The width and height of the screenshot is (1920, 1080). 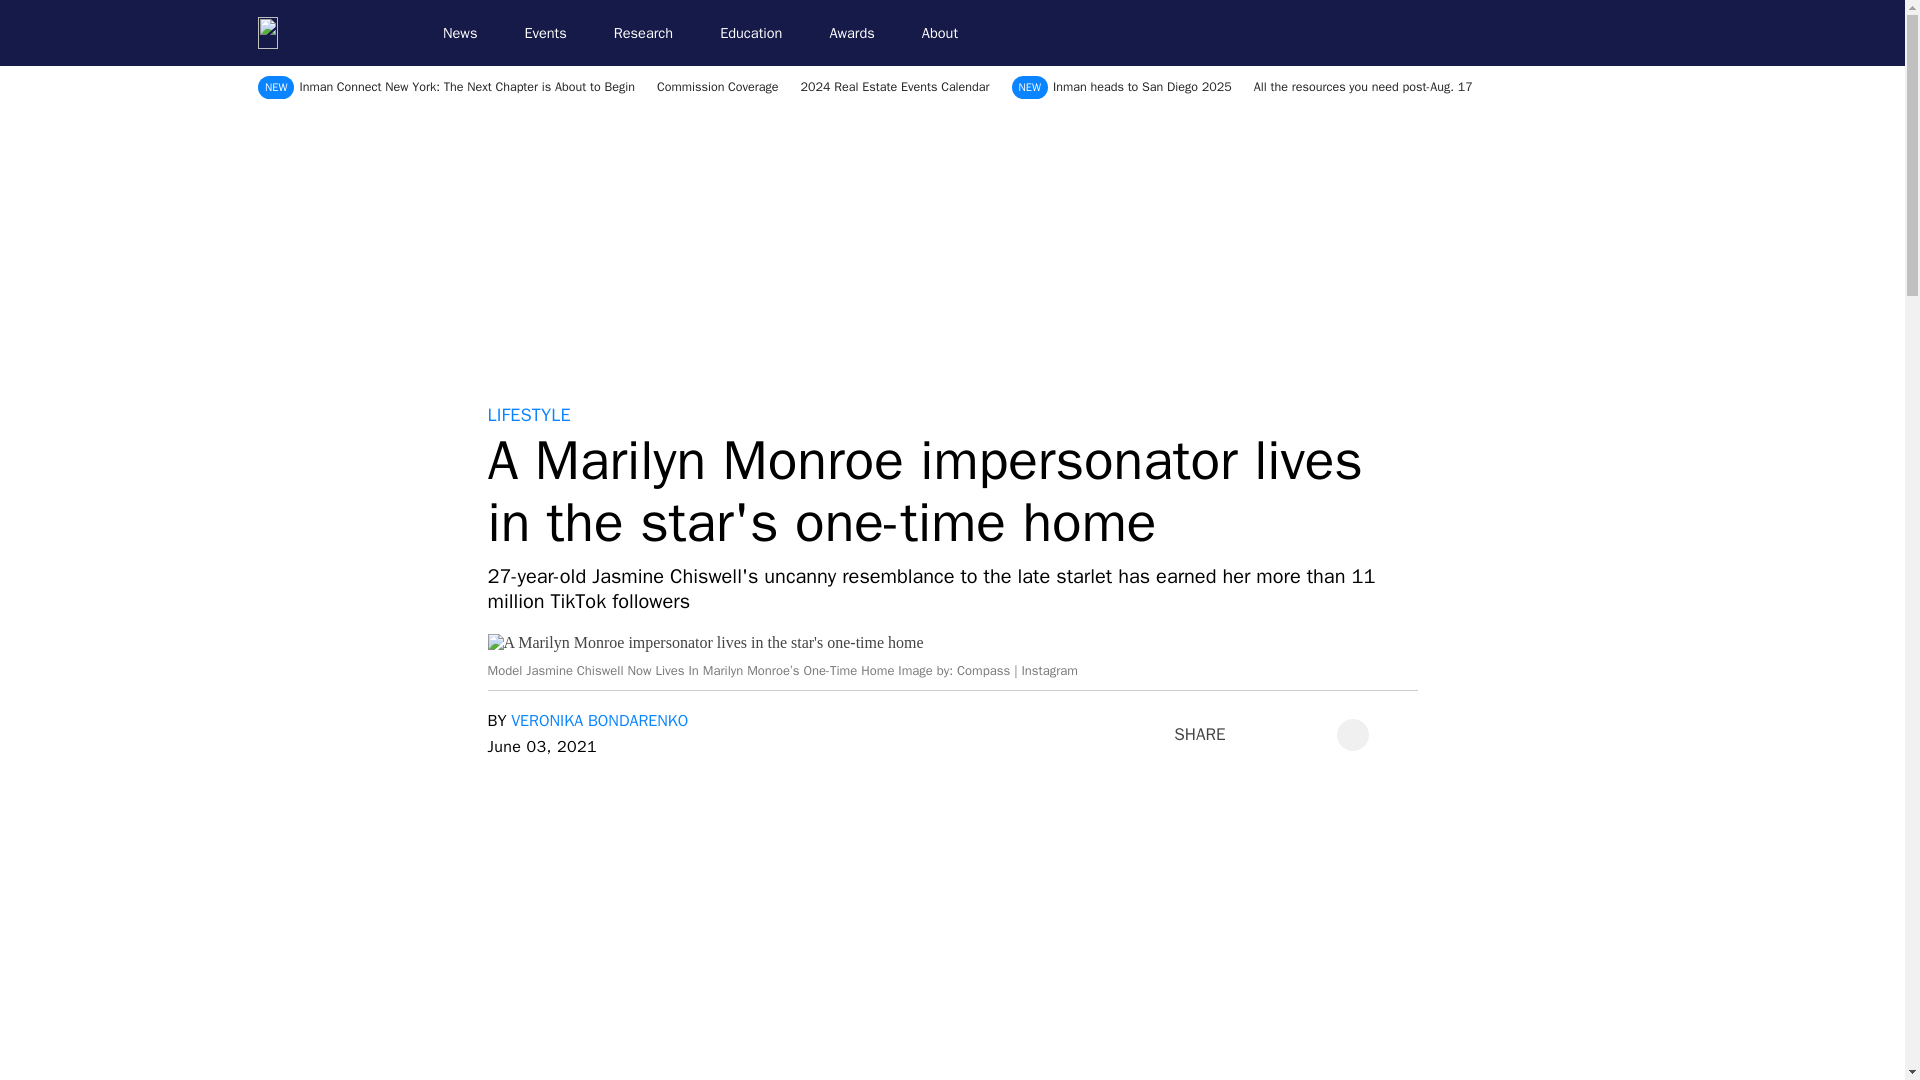 What do you see at coordinates (759, 33) in the screenshot?
I see `Education` at bounding box center [759, 33].